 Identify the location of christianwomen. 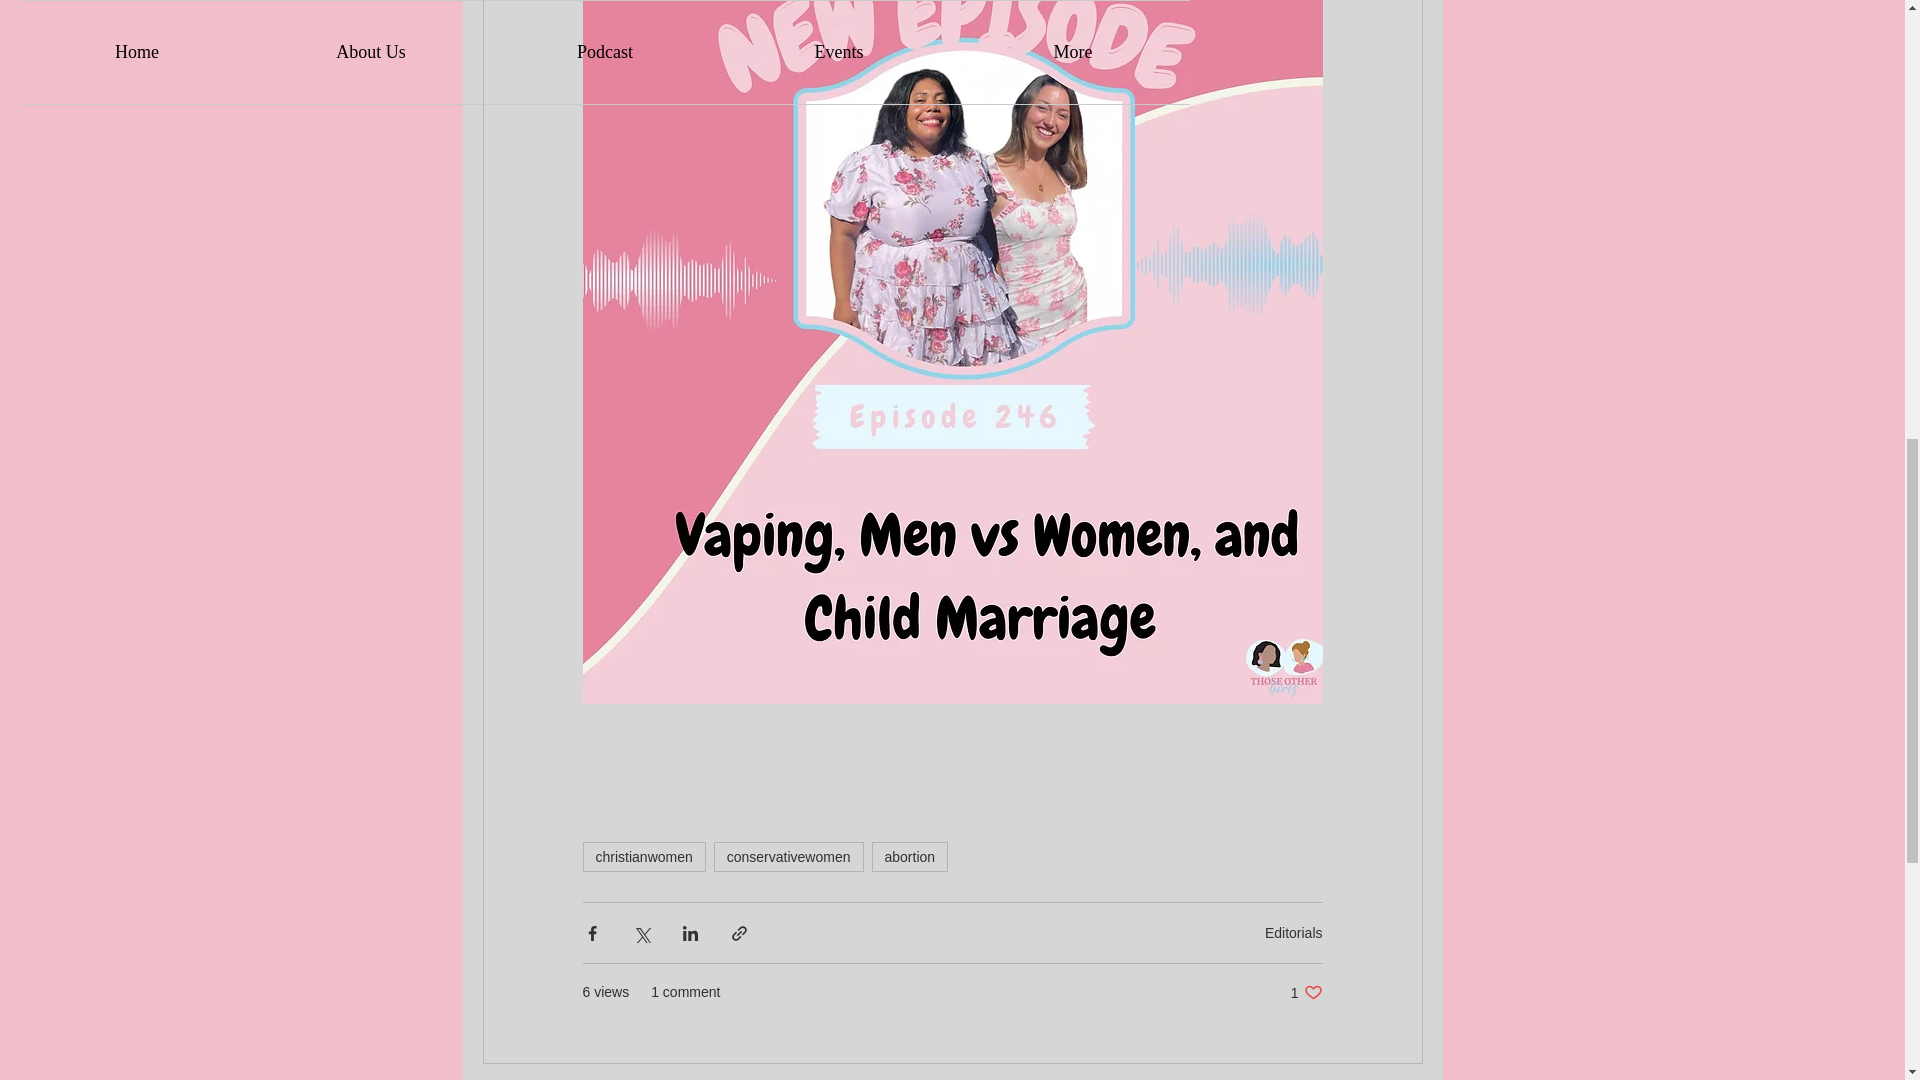
(1294, 932).